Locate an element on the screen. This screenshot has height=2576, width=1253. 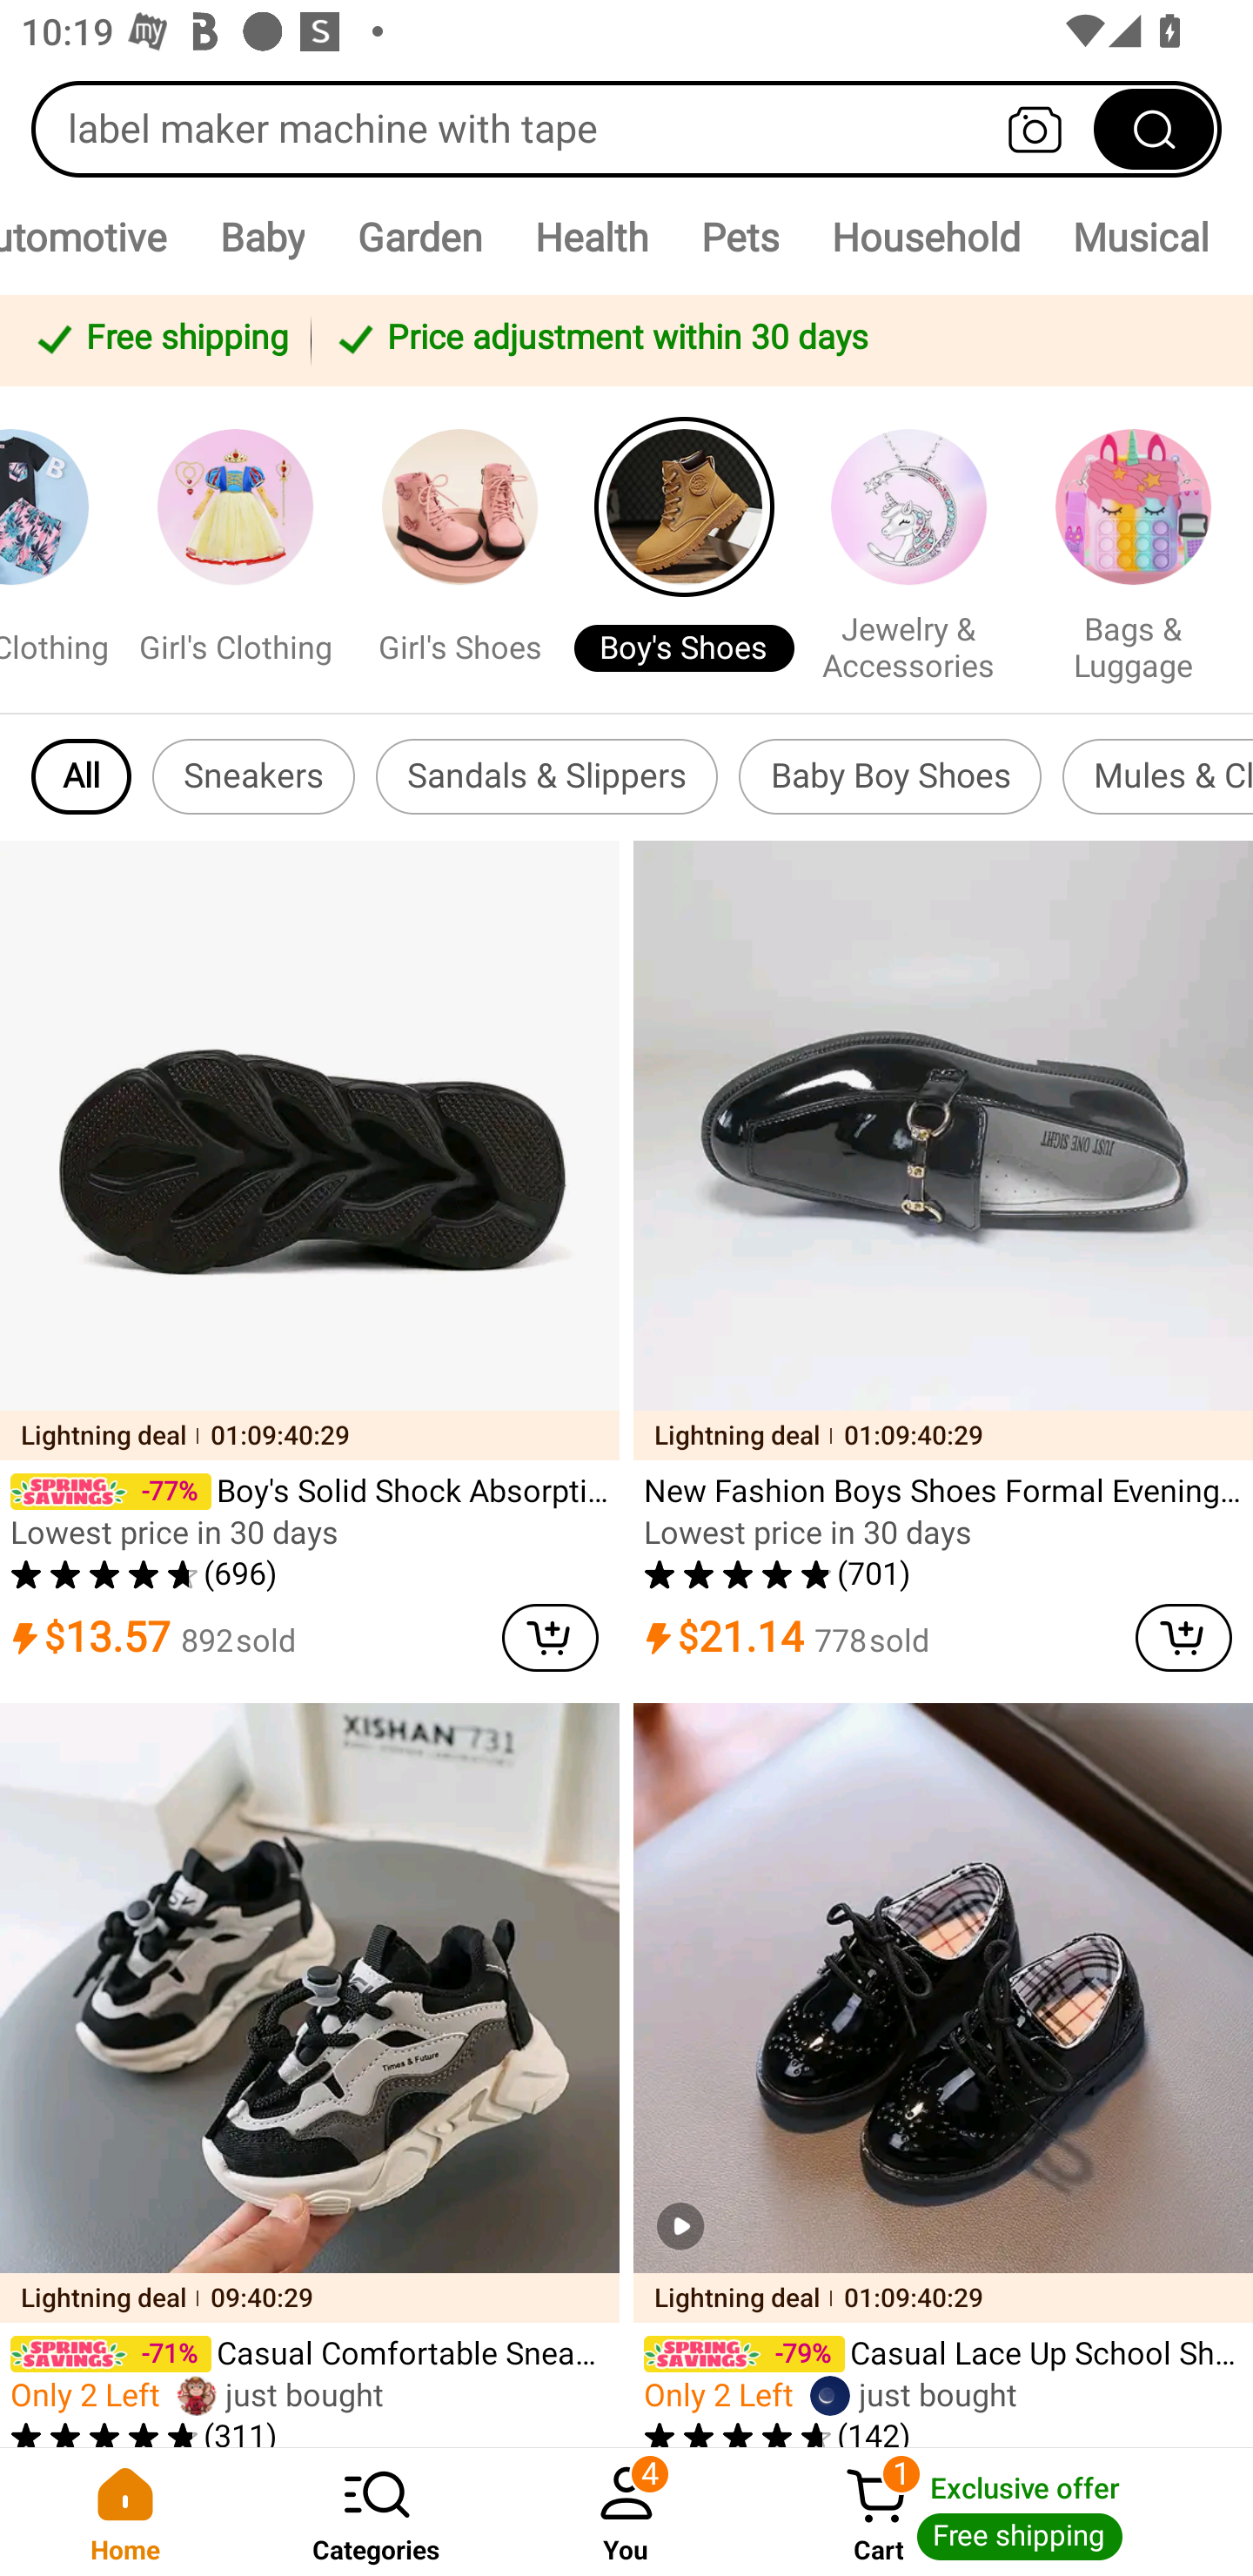
Cart 1 Cart Exclusive offer is located at coordinates (1002, 2512).